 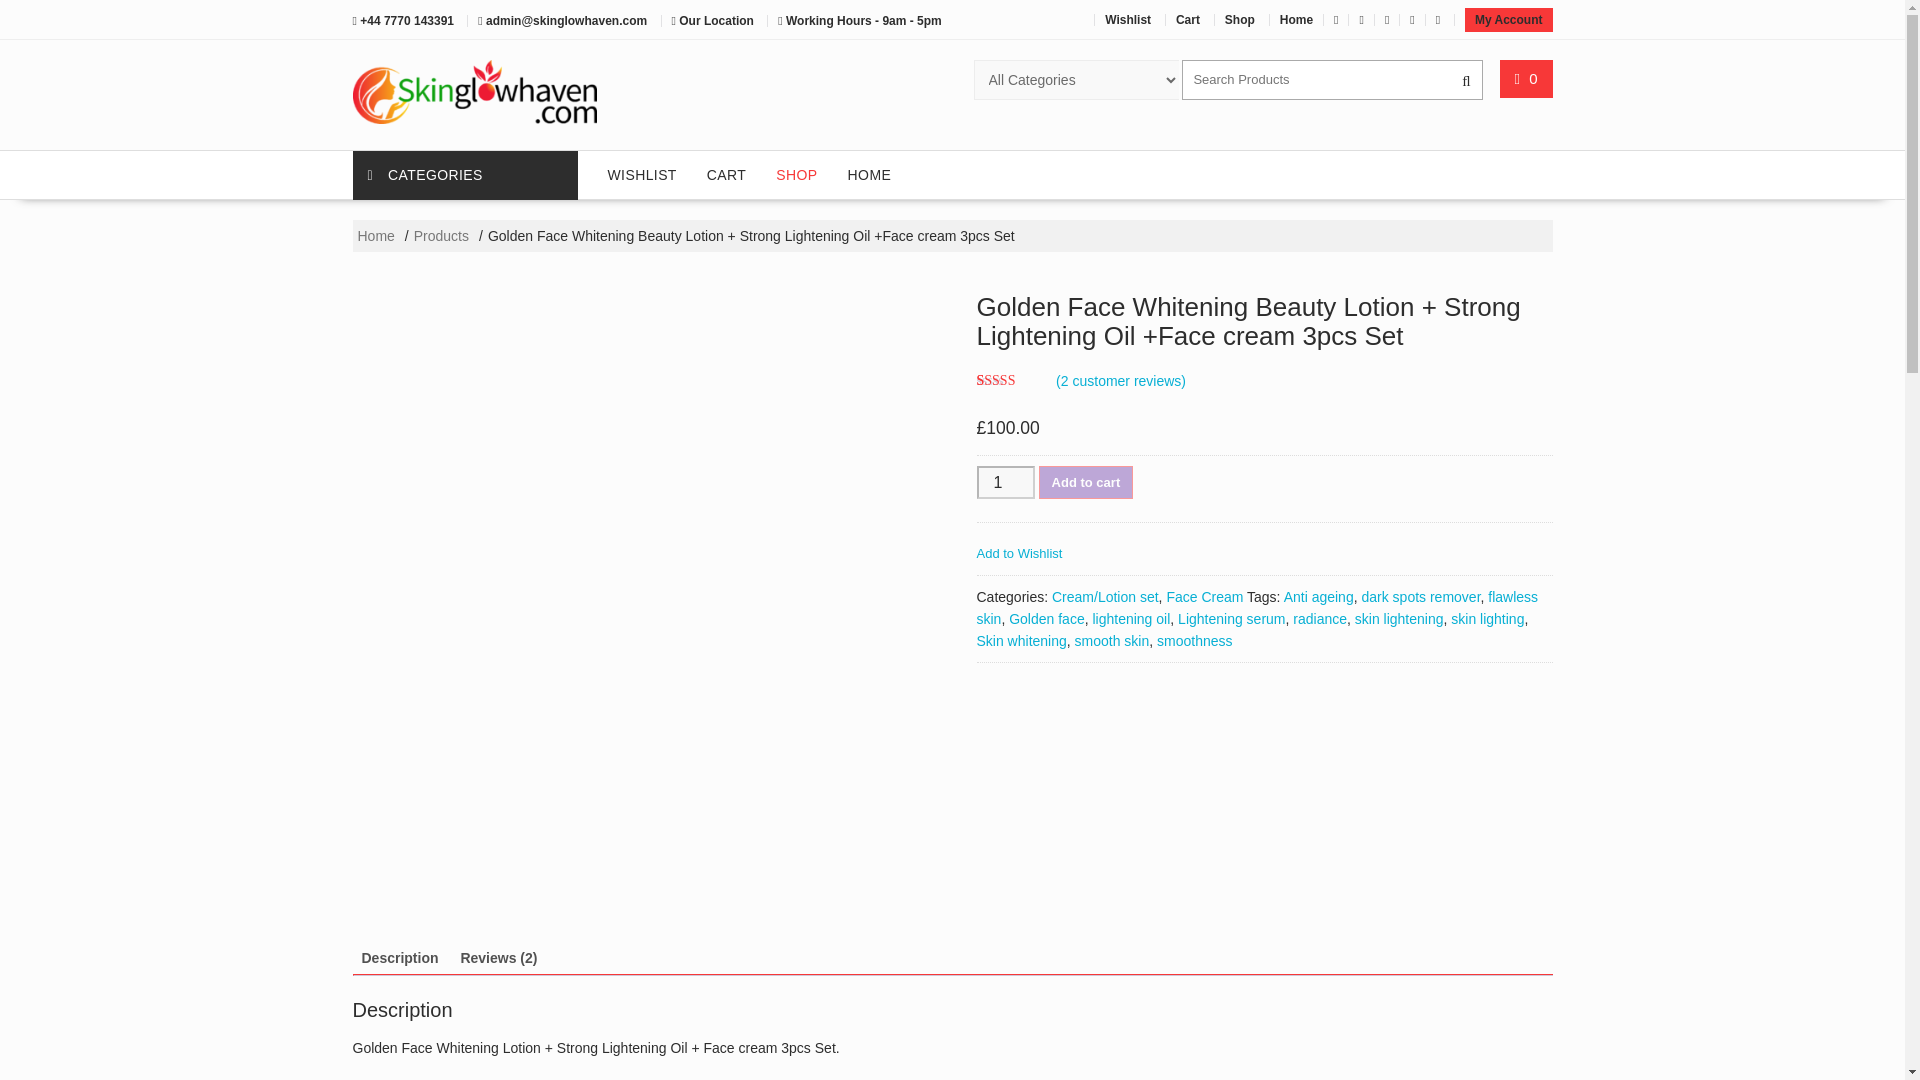 I want to click on SHOP, so click(x=796, y=174).